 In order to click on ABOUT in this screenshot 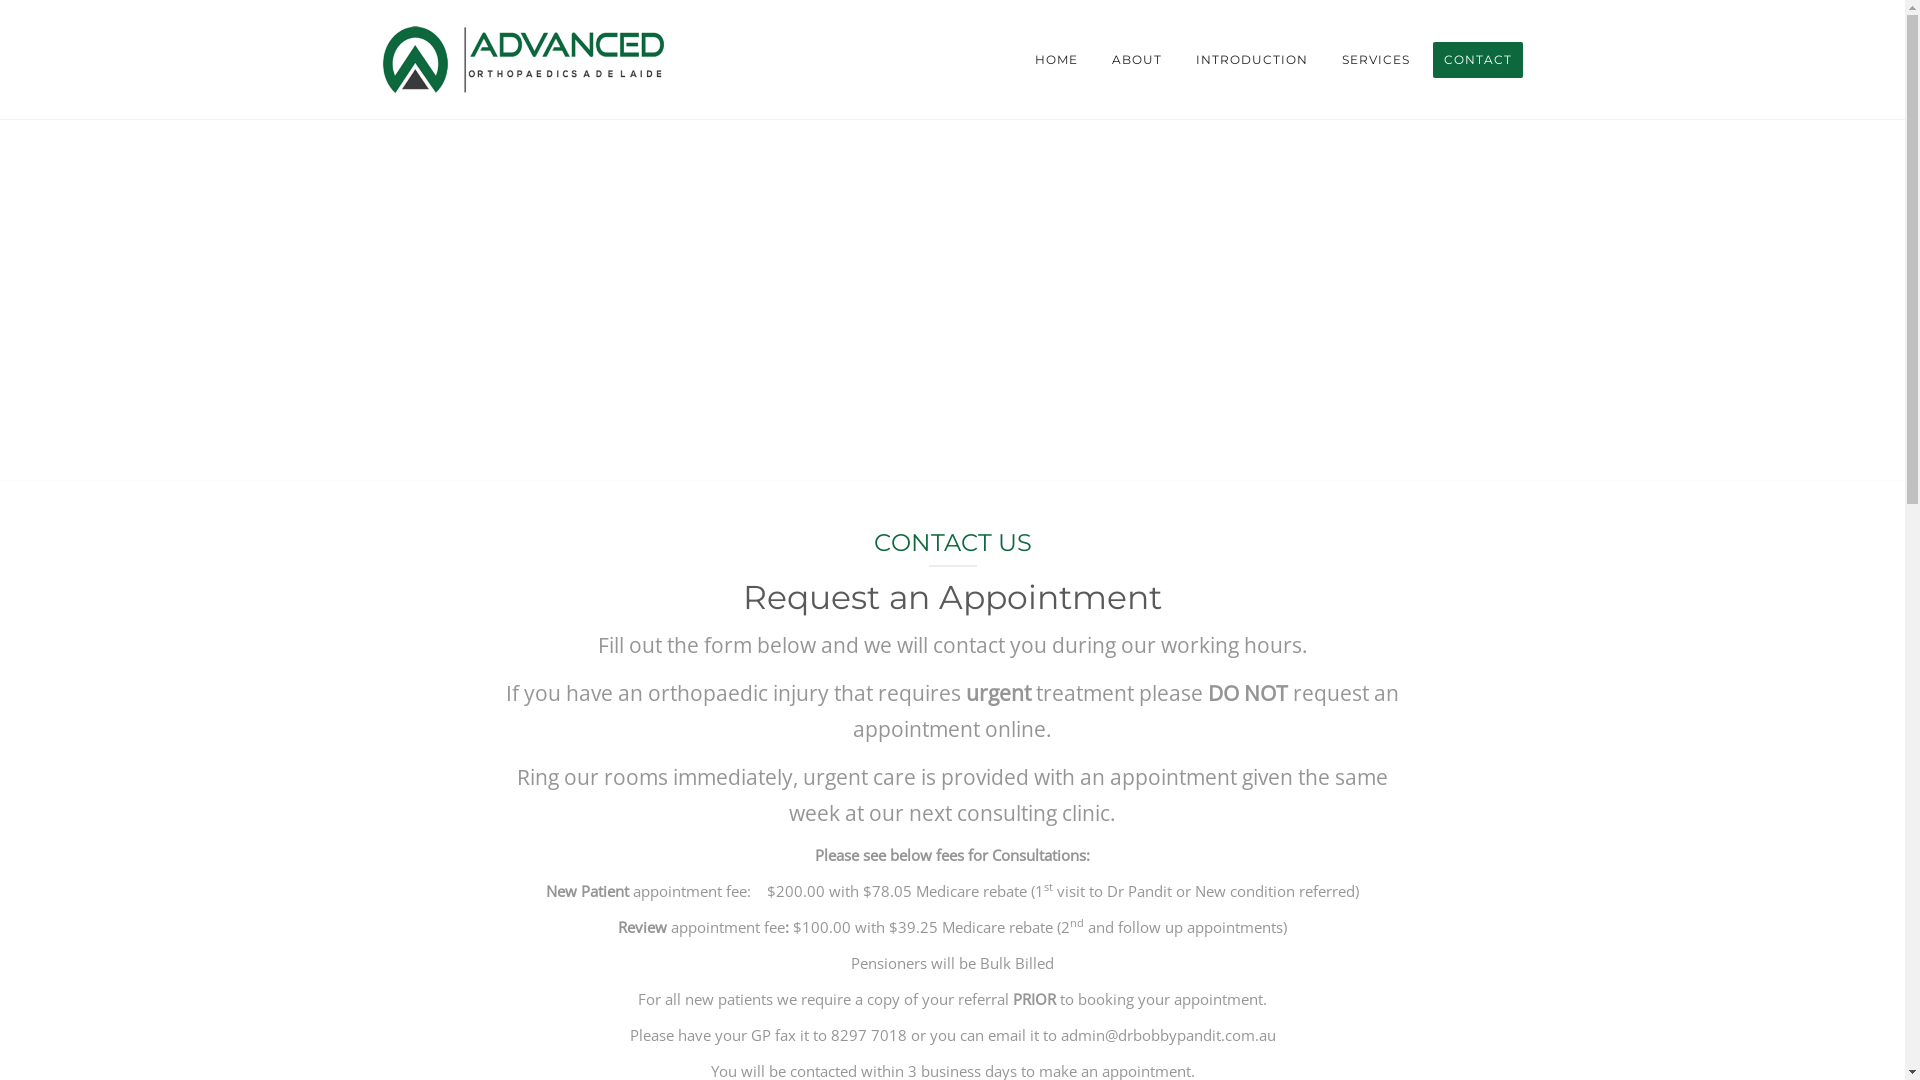, I will do `click(1136, 60)`.